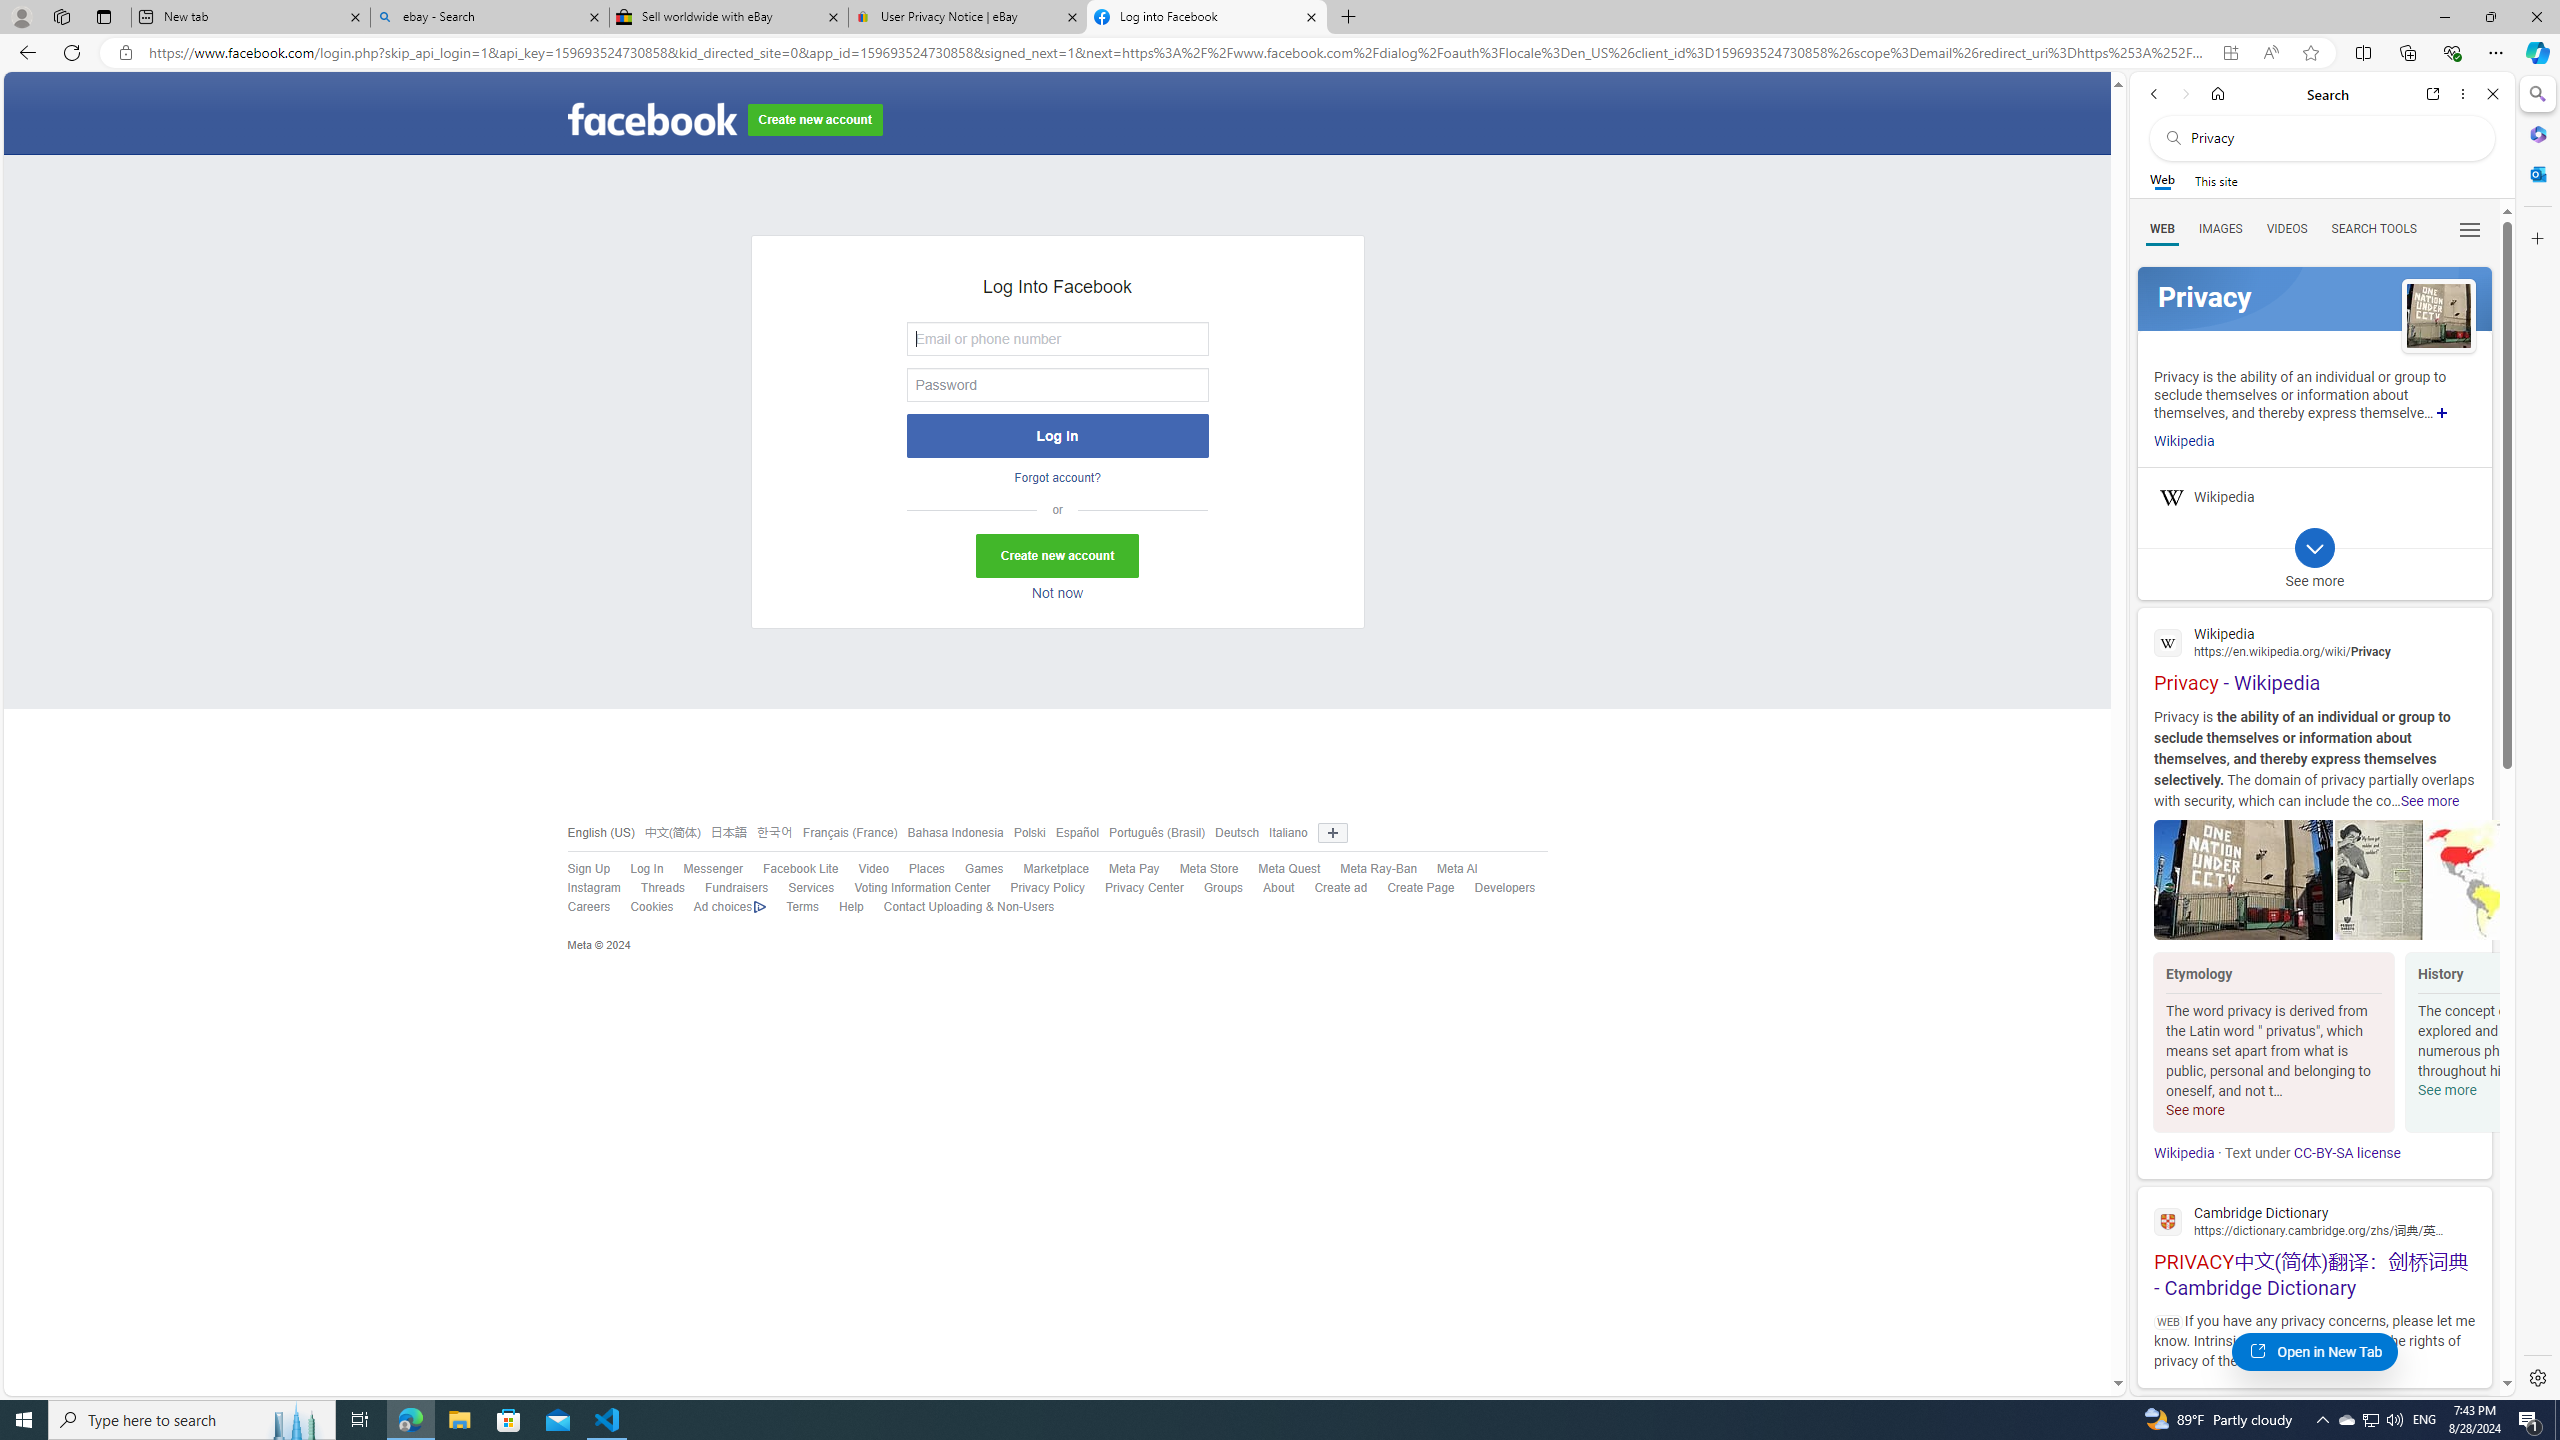 Image resolution: width=2560 pixels, height=1440 pixels. I want to click on Careers, so click(579, 908).